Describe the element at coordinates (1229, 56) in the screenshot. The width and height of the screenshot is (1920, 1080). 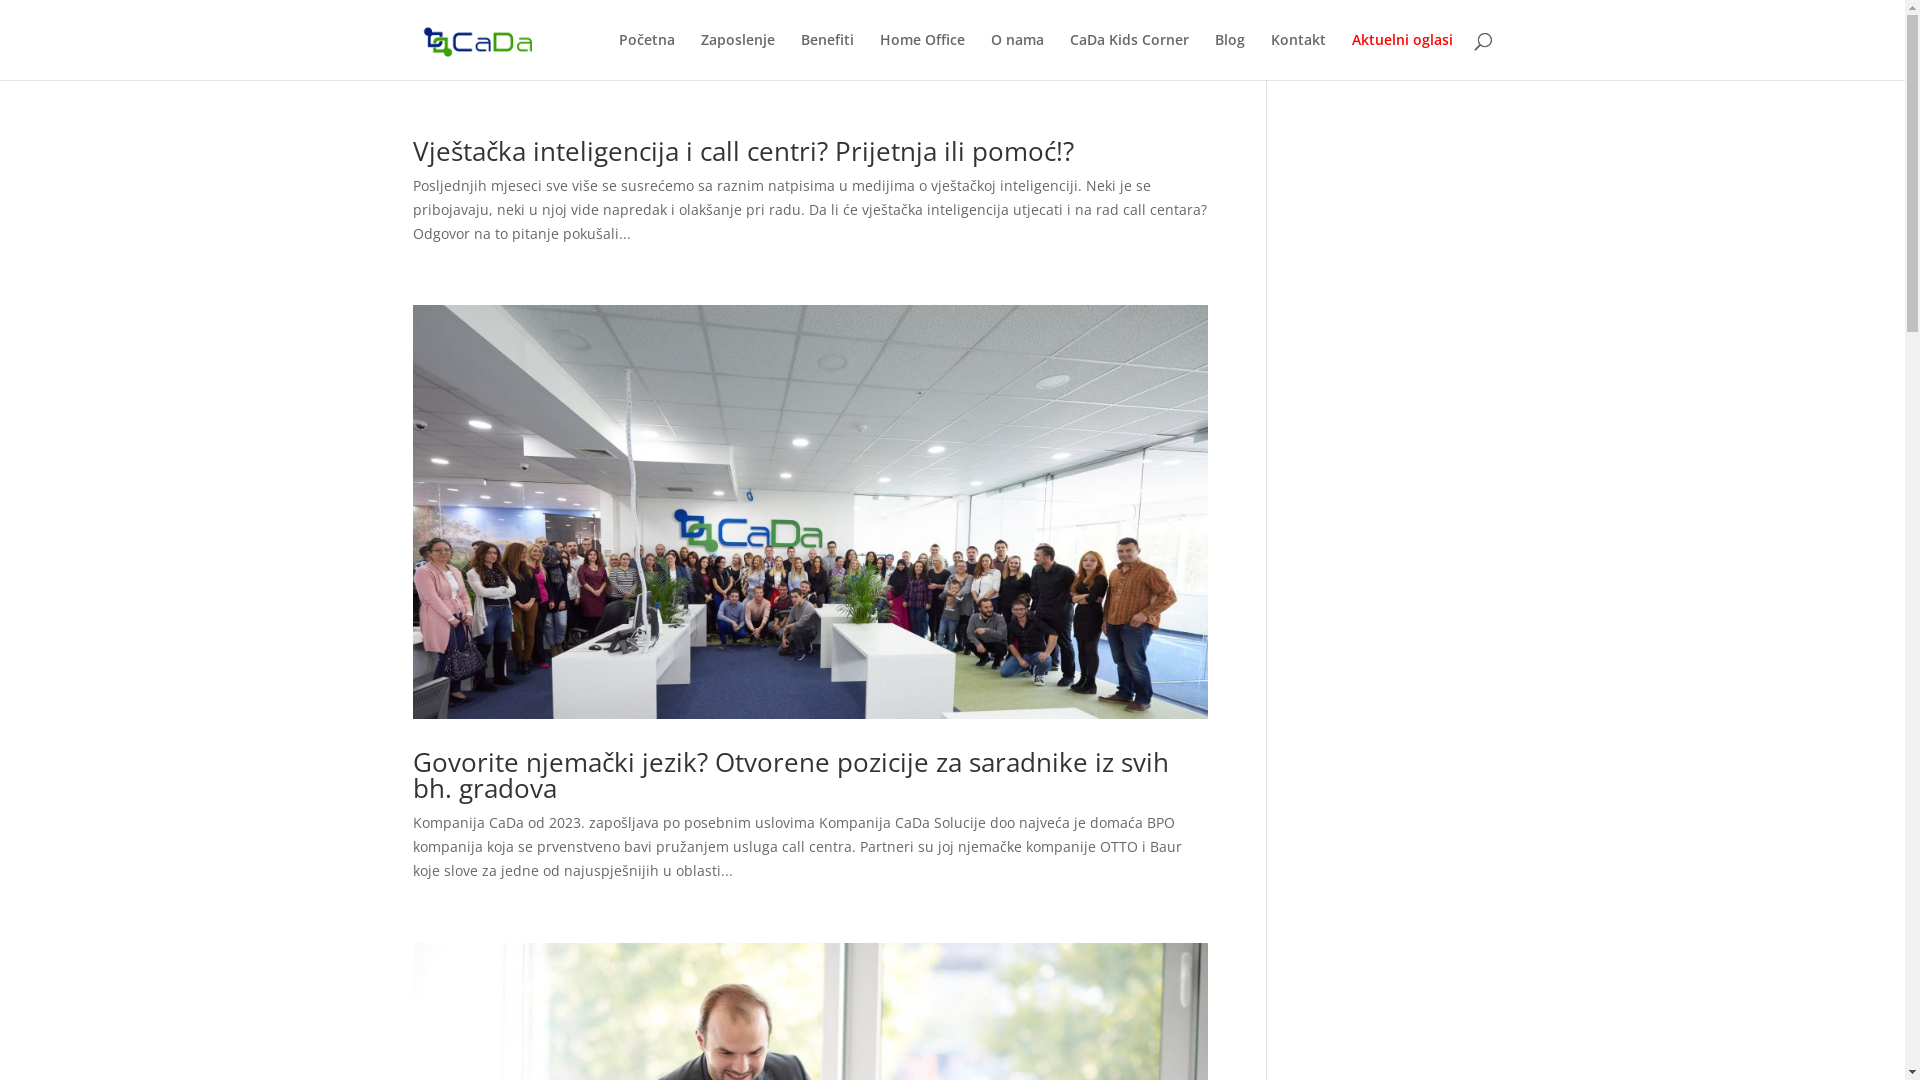
I see `Blog` at that location.